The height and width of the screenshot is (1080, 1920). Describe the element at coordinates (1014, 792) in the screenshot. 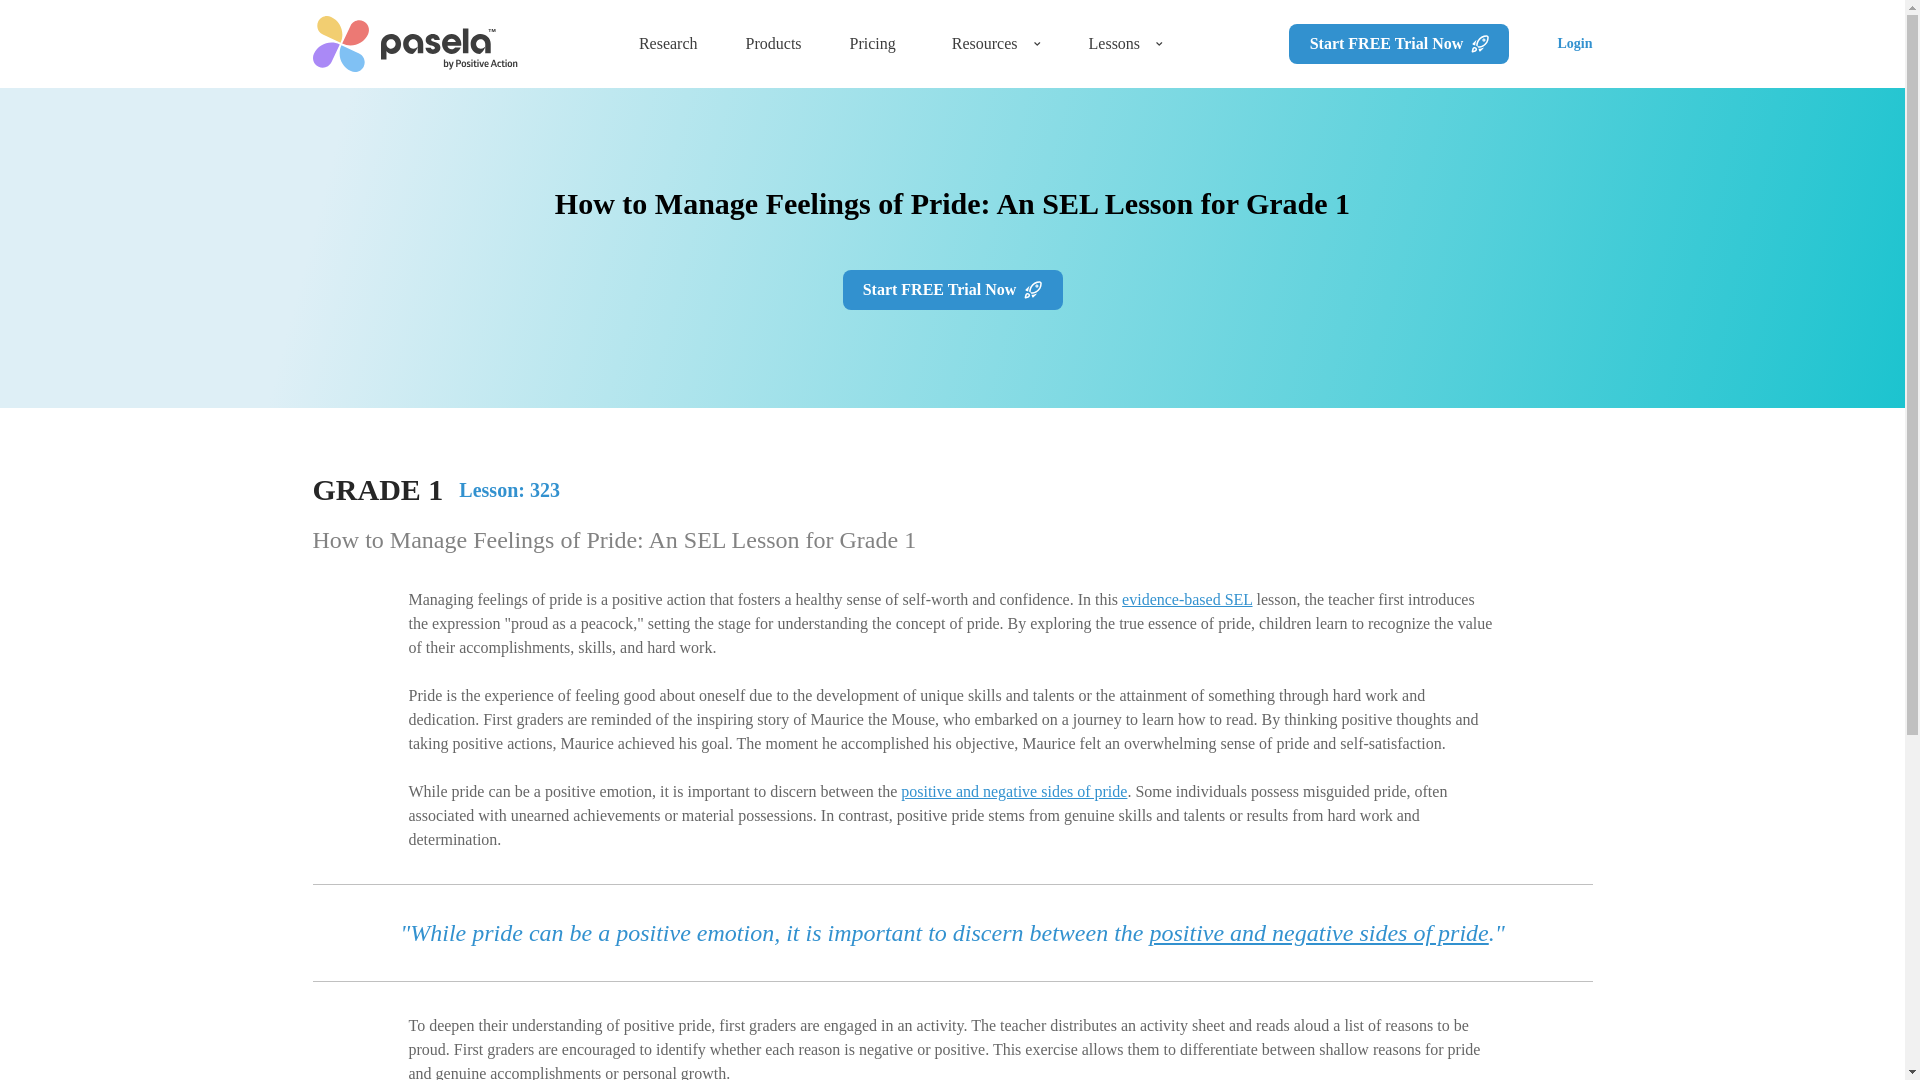

I see `positive and negative sides of pride` at that location.